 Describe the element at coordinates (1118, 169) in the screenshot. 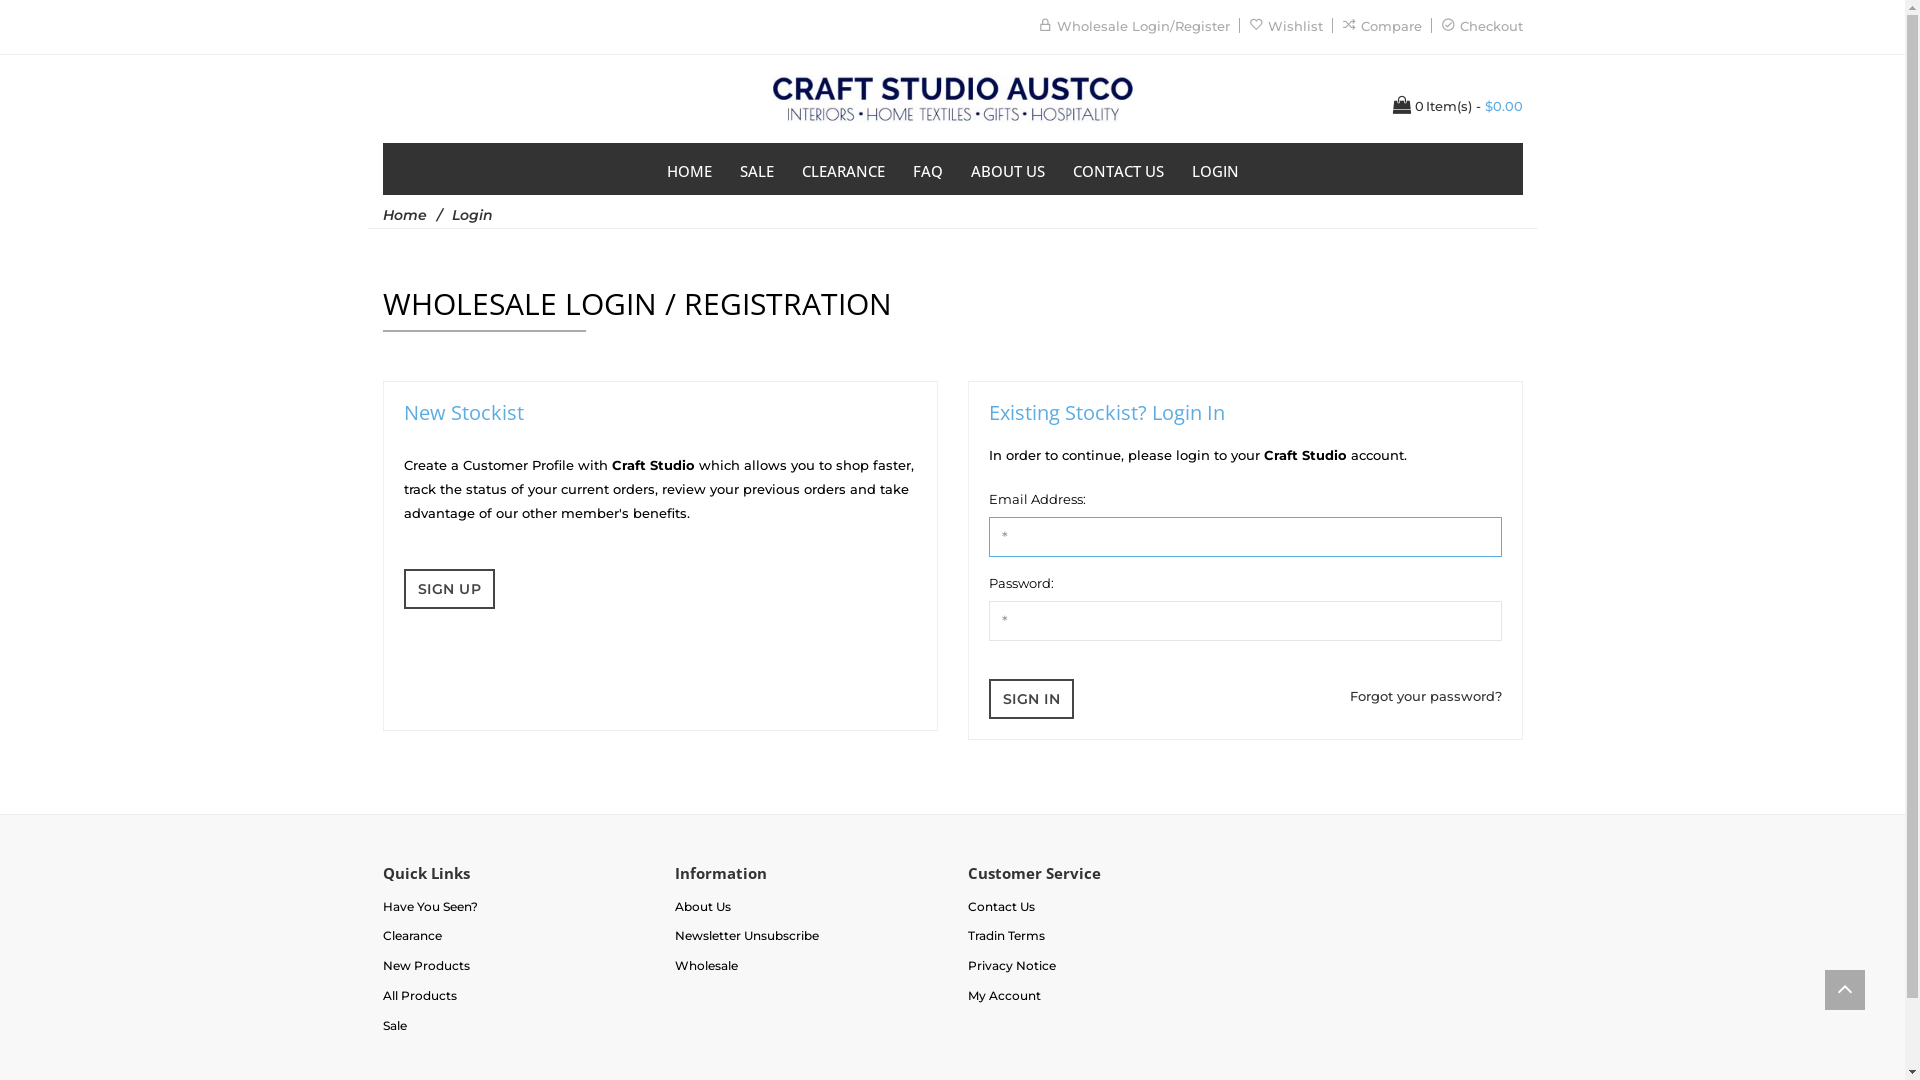

I see `CONTACT US` at that location.